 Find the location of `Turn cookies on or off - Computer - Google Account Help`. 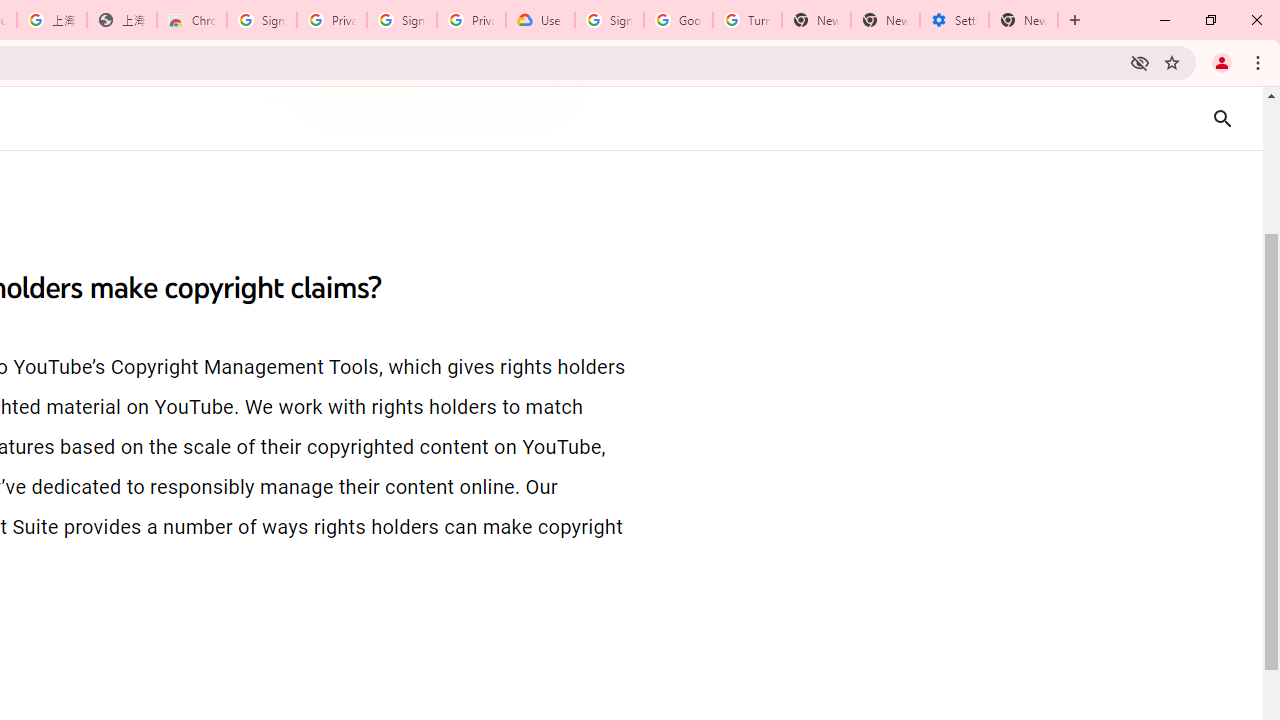

Turn cookies on or off - Computer - Google Account Help is located at coordinates (748, 20).